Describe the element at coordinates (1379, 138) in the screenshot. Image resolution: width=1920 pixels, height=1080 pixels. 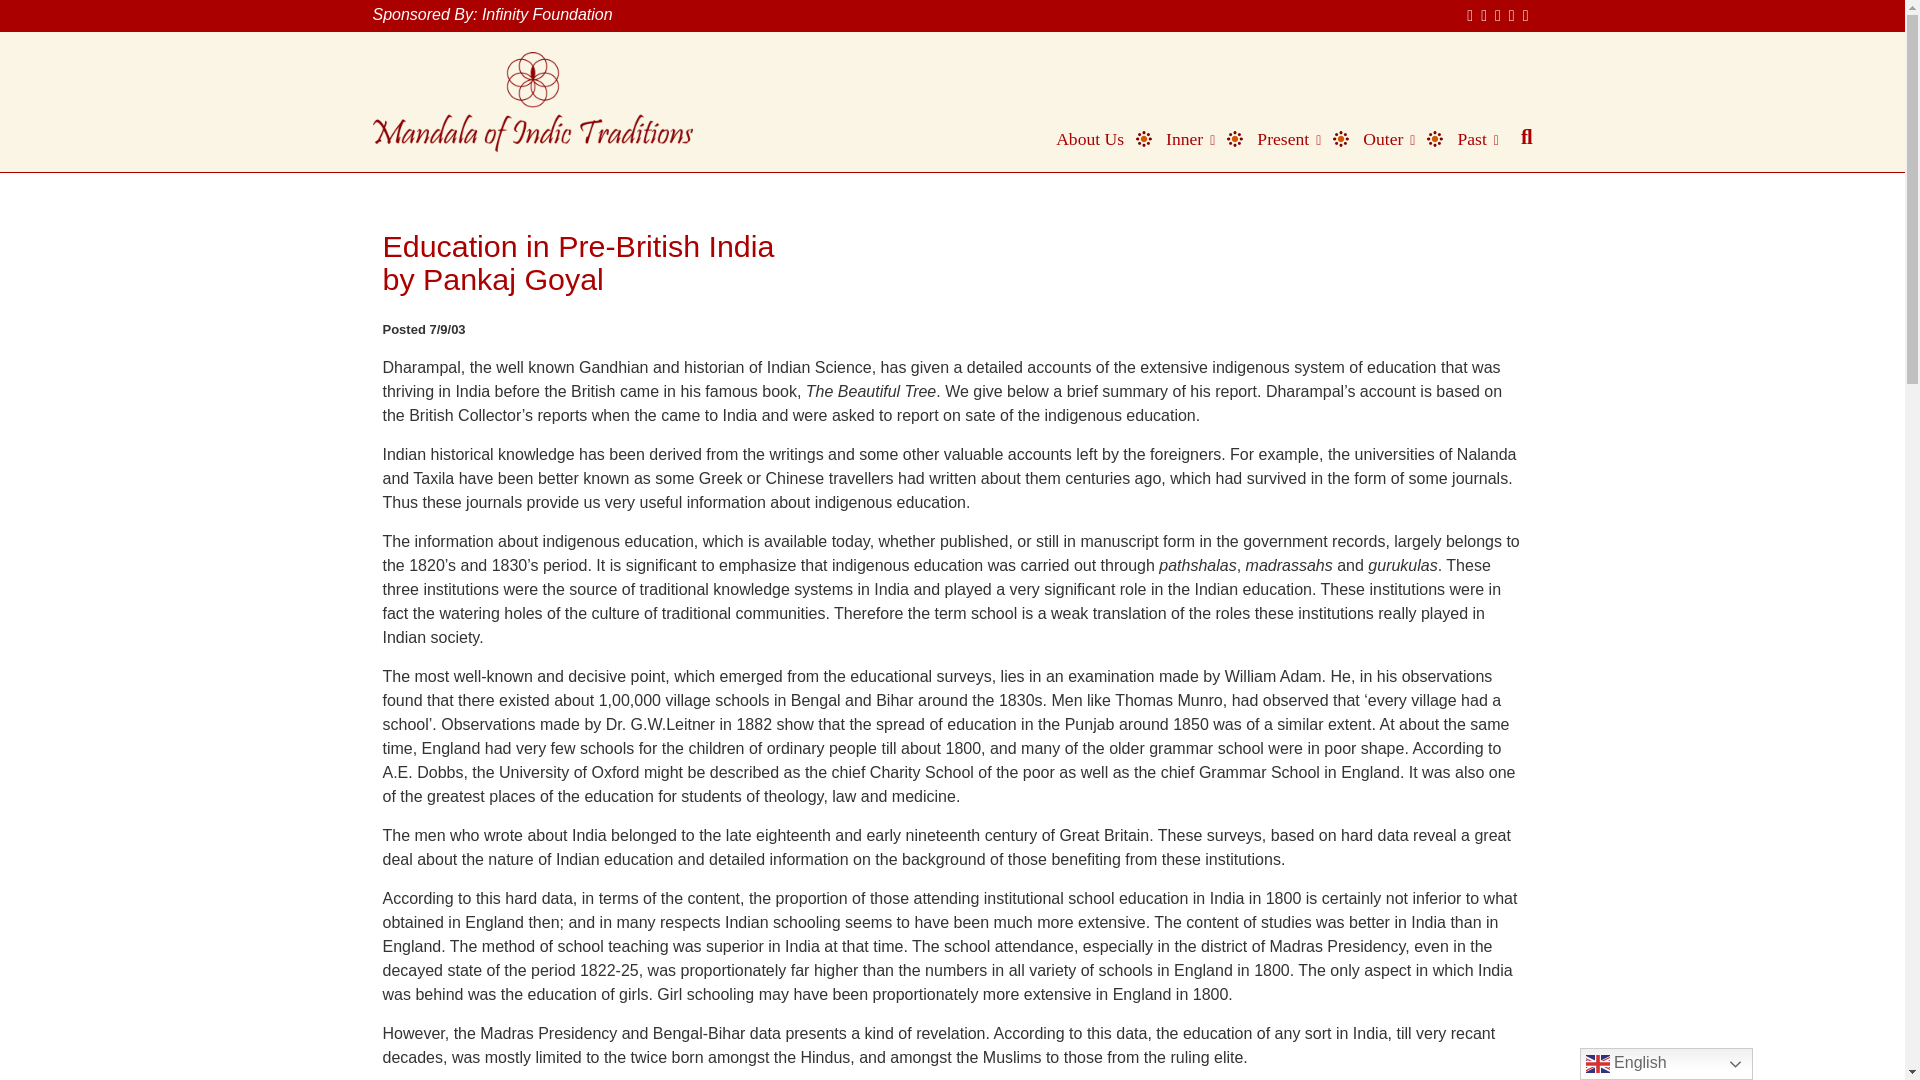
I see `Outer` at that location.